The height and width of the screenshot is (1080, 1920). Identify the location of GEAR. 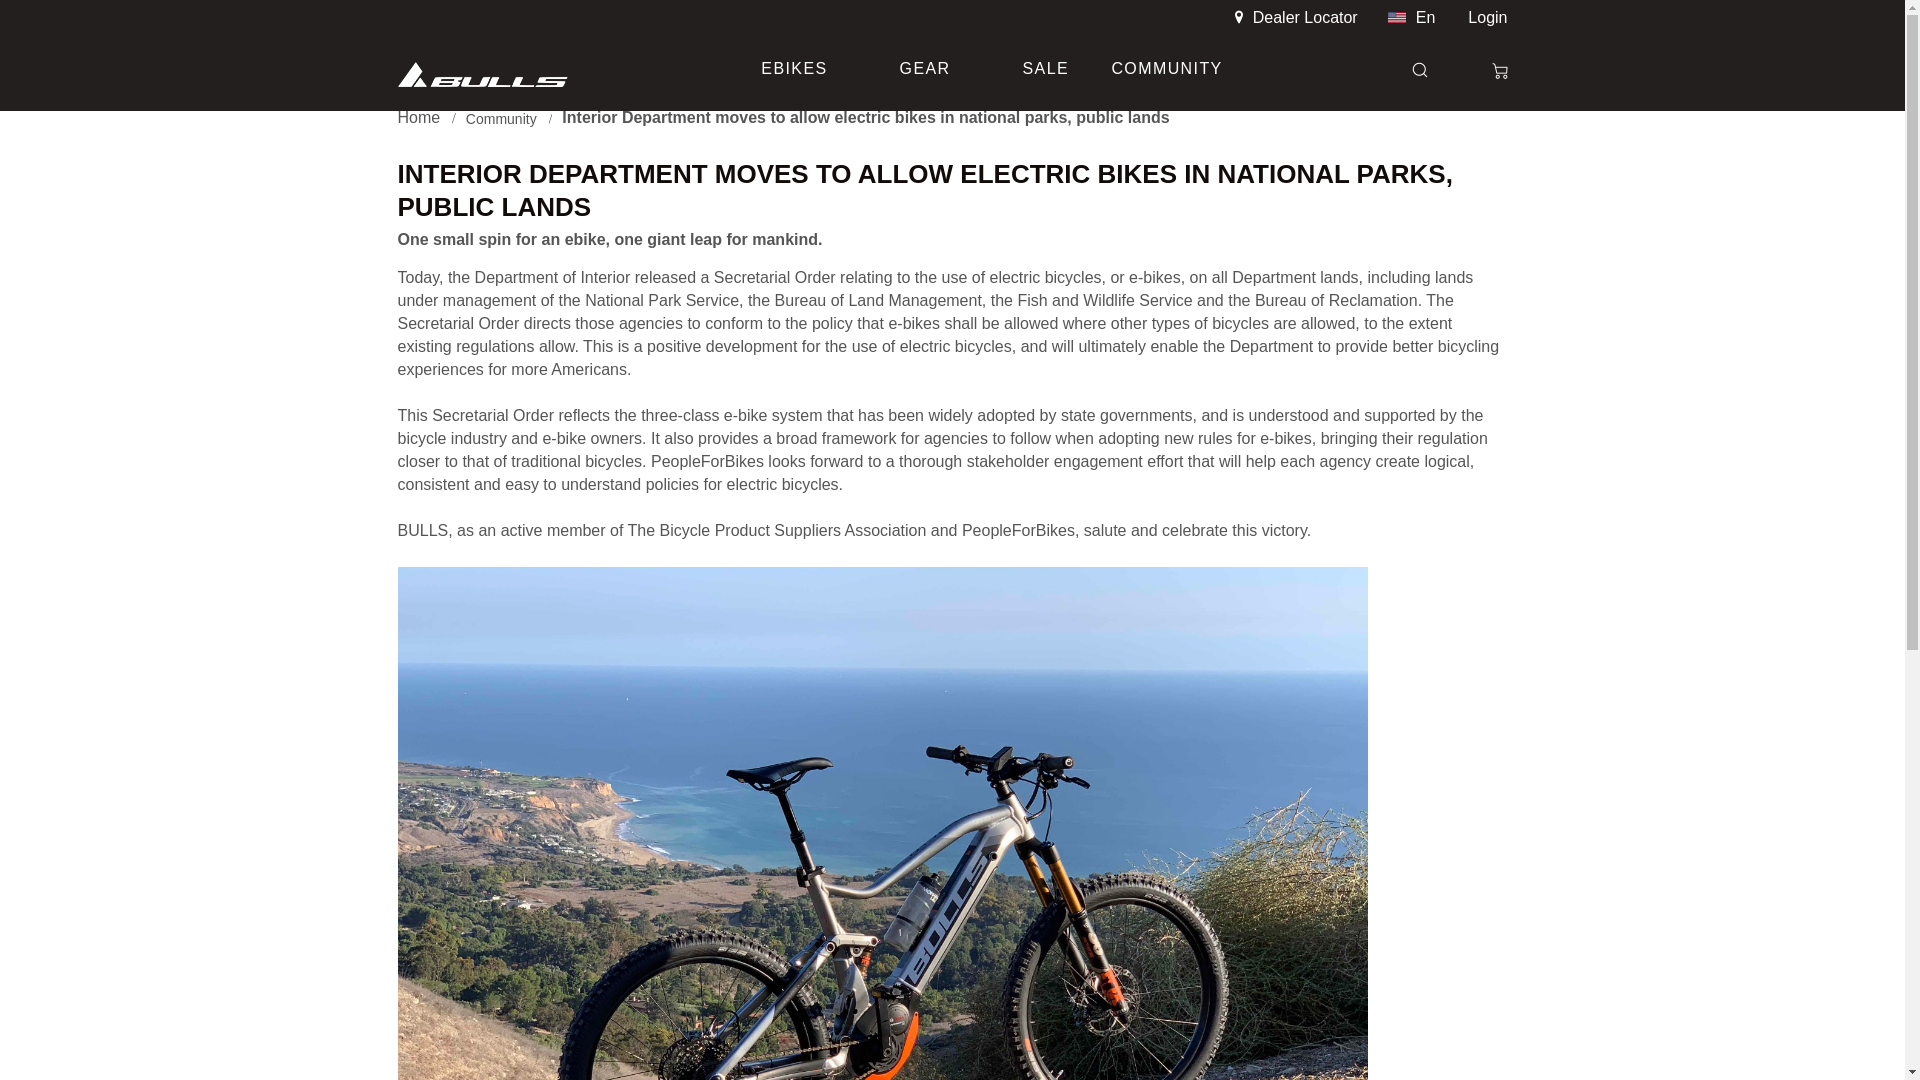
(929, 69).